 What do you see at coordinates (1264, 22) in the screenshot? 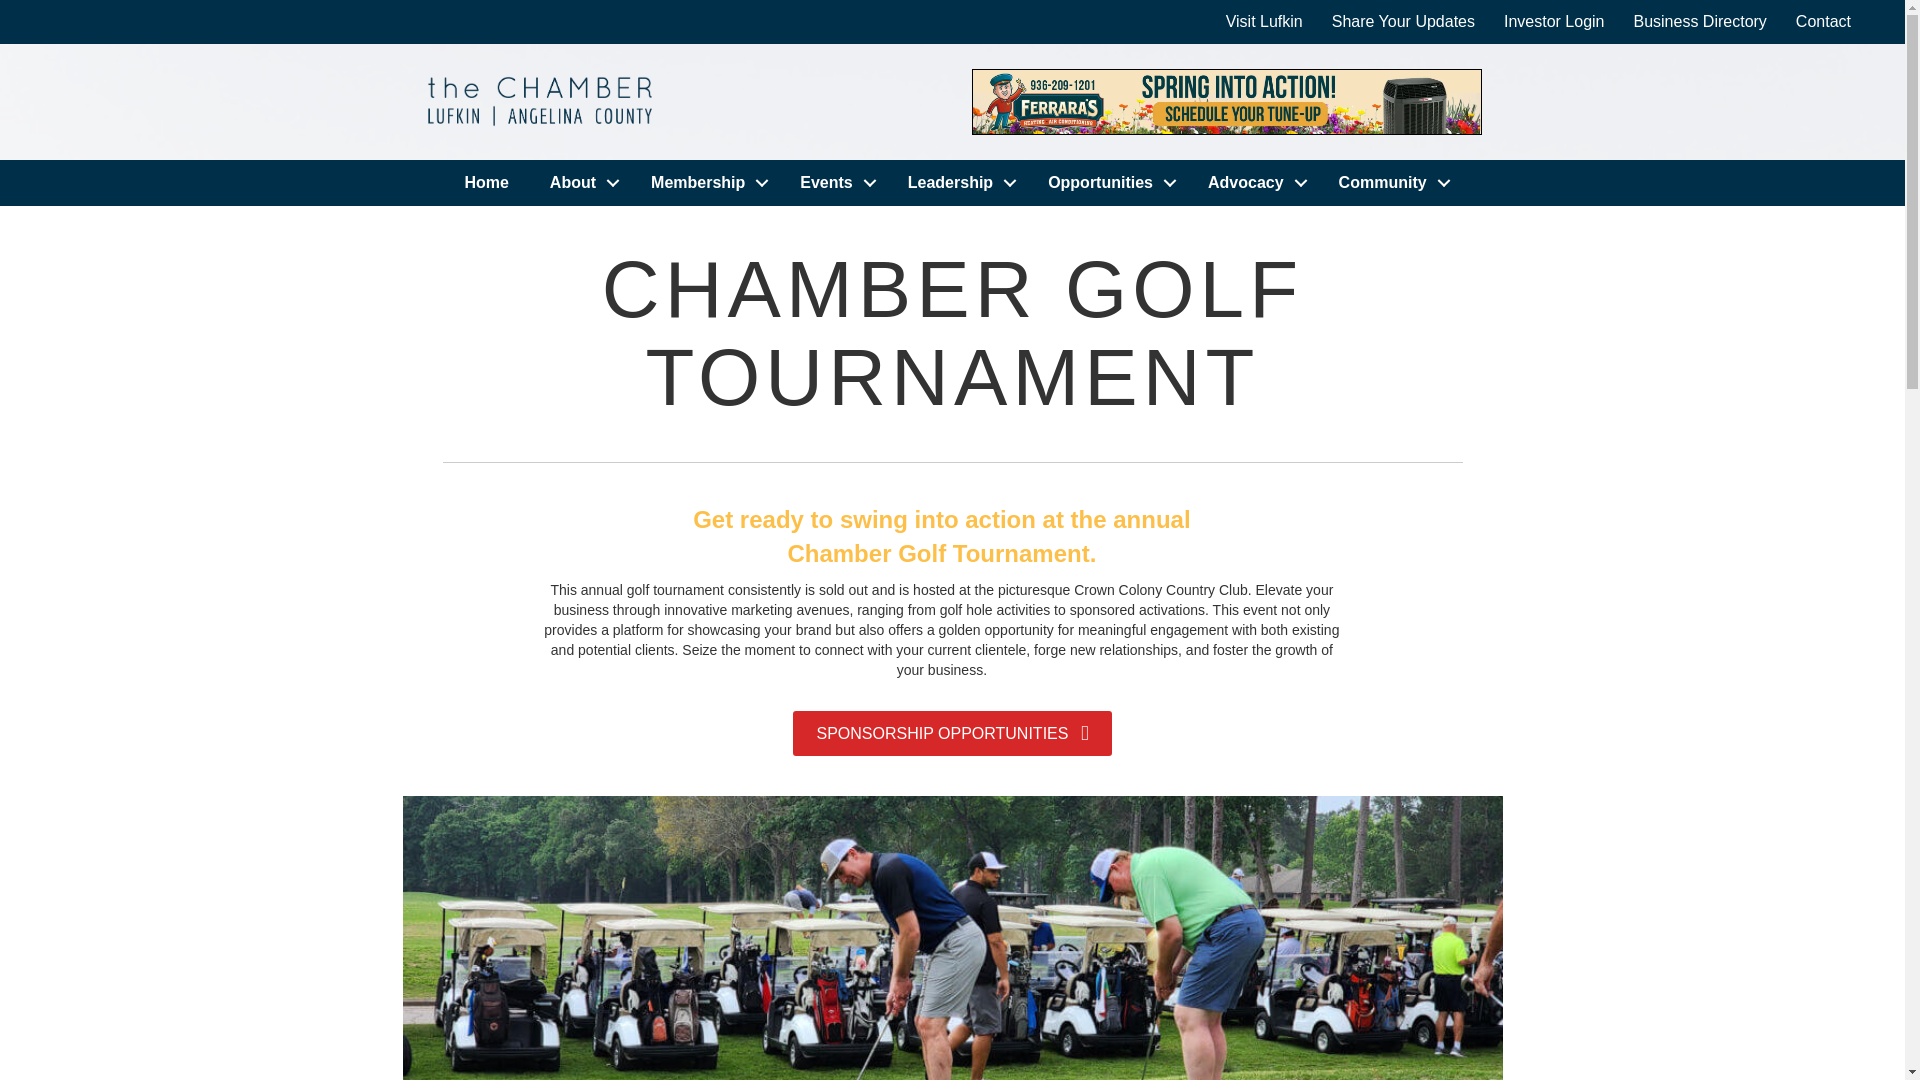
I see `Visit Lufkin` at bounding box center [1264, 22].